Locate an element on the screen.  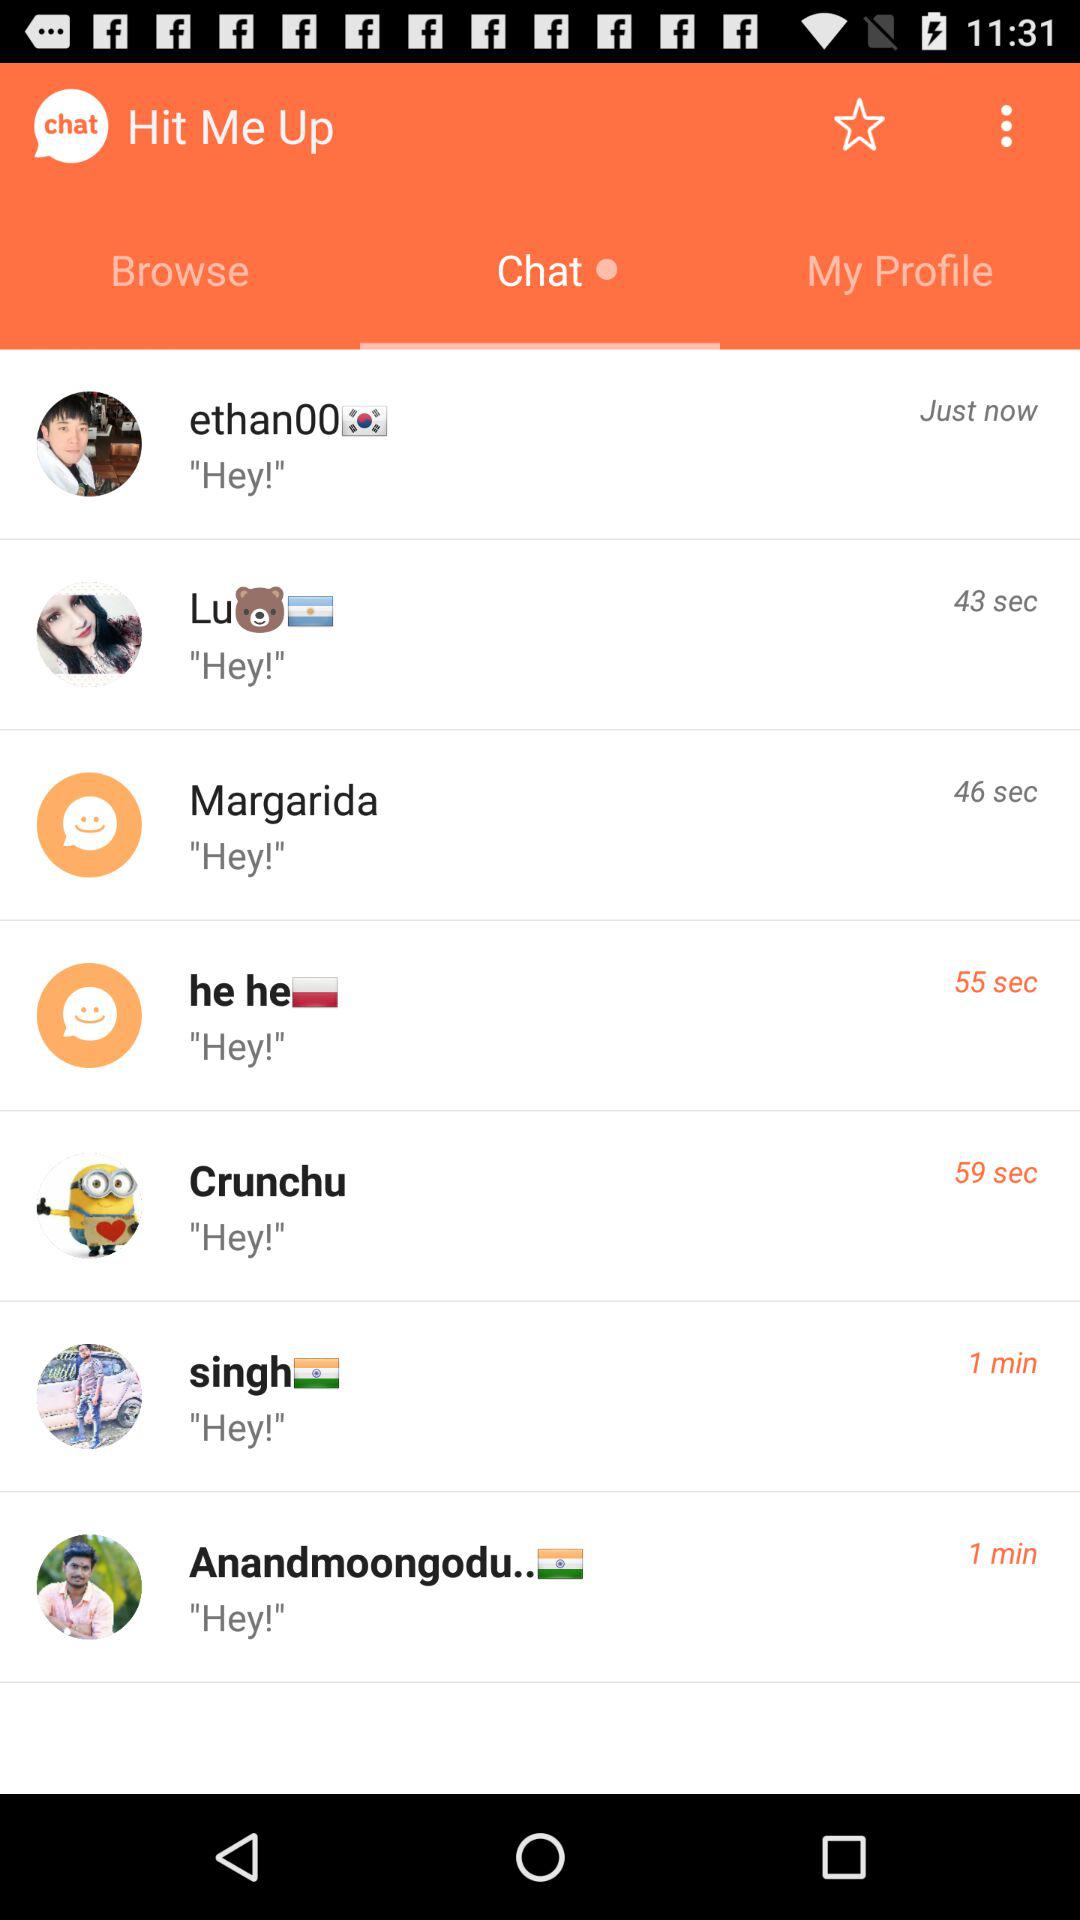
select the ethan00 icon is located at coordinates (264, 418).